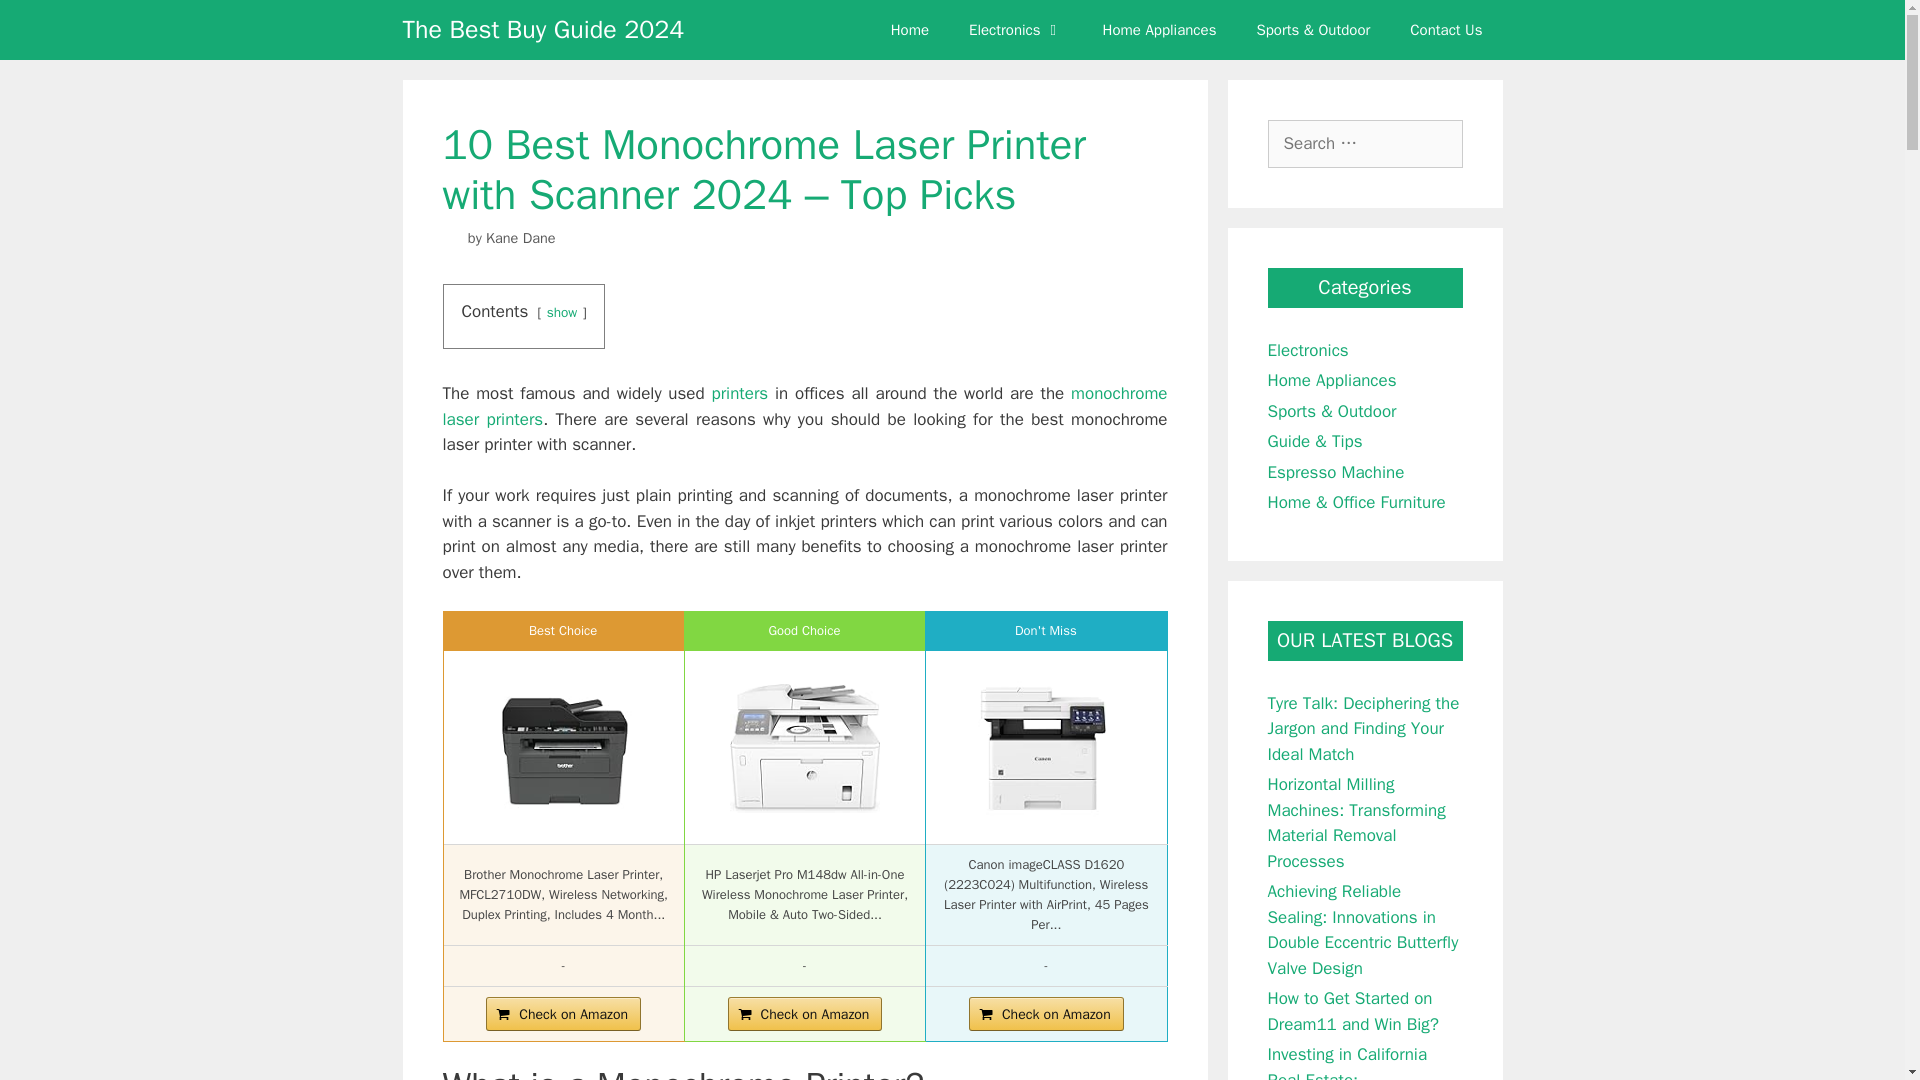 This screenshot has width=1920, height=1080. What do you see at coordinates (1365, 144) in the screenshot?
I see `Search for:` at bounding box center [1365, 144].